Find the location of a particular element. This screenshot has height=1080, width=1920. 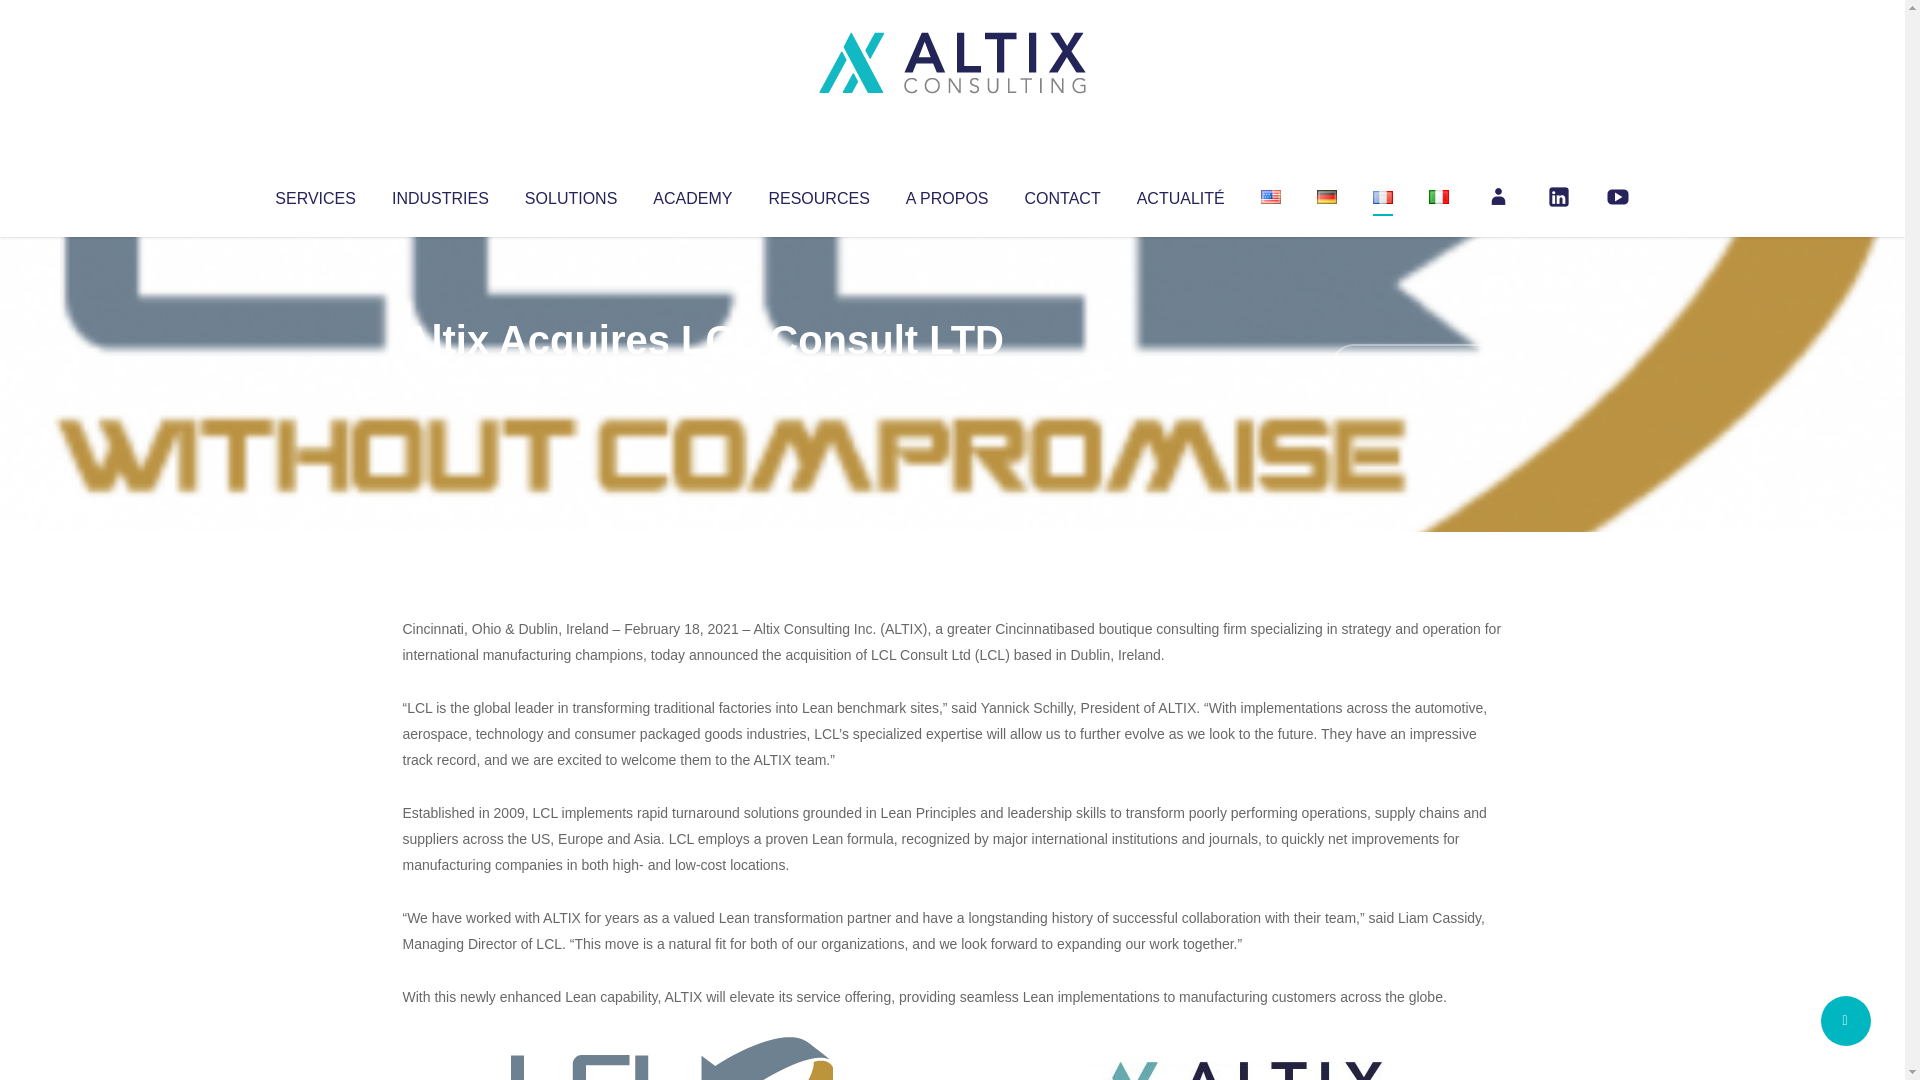

RESOURCES is located at coordinates (818, 194).